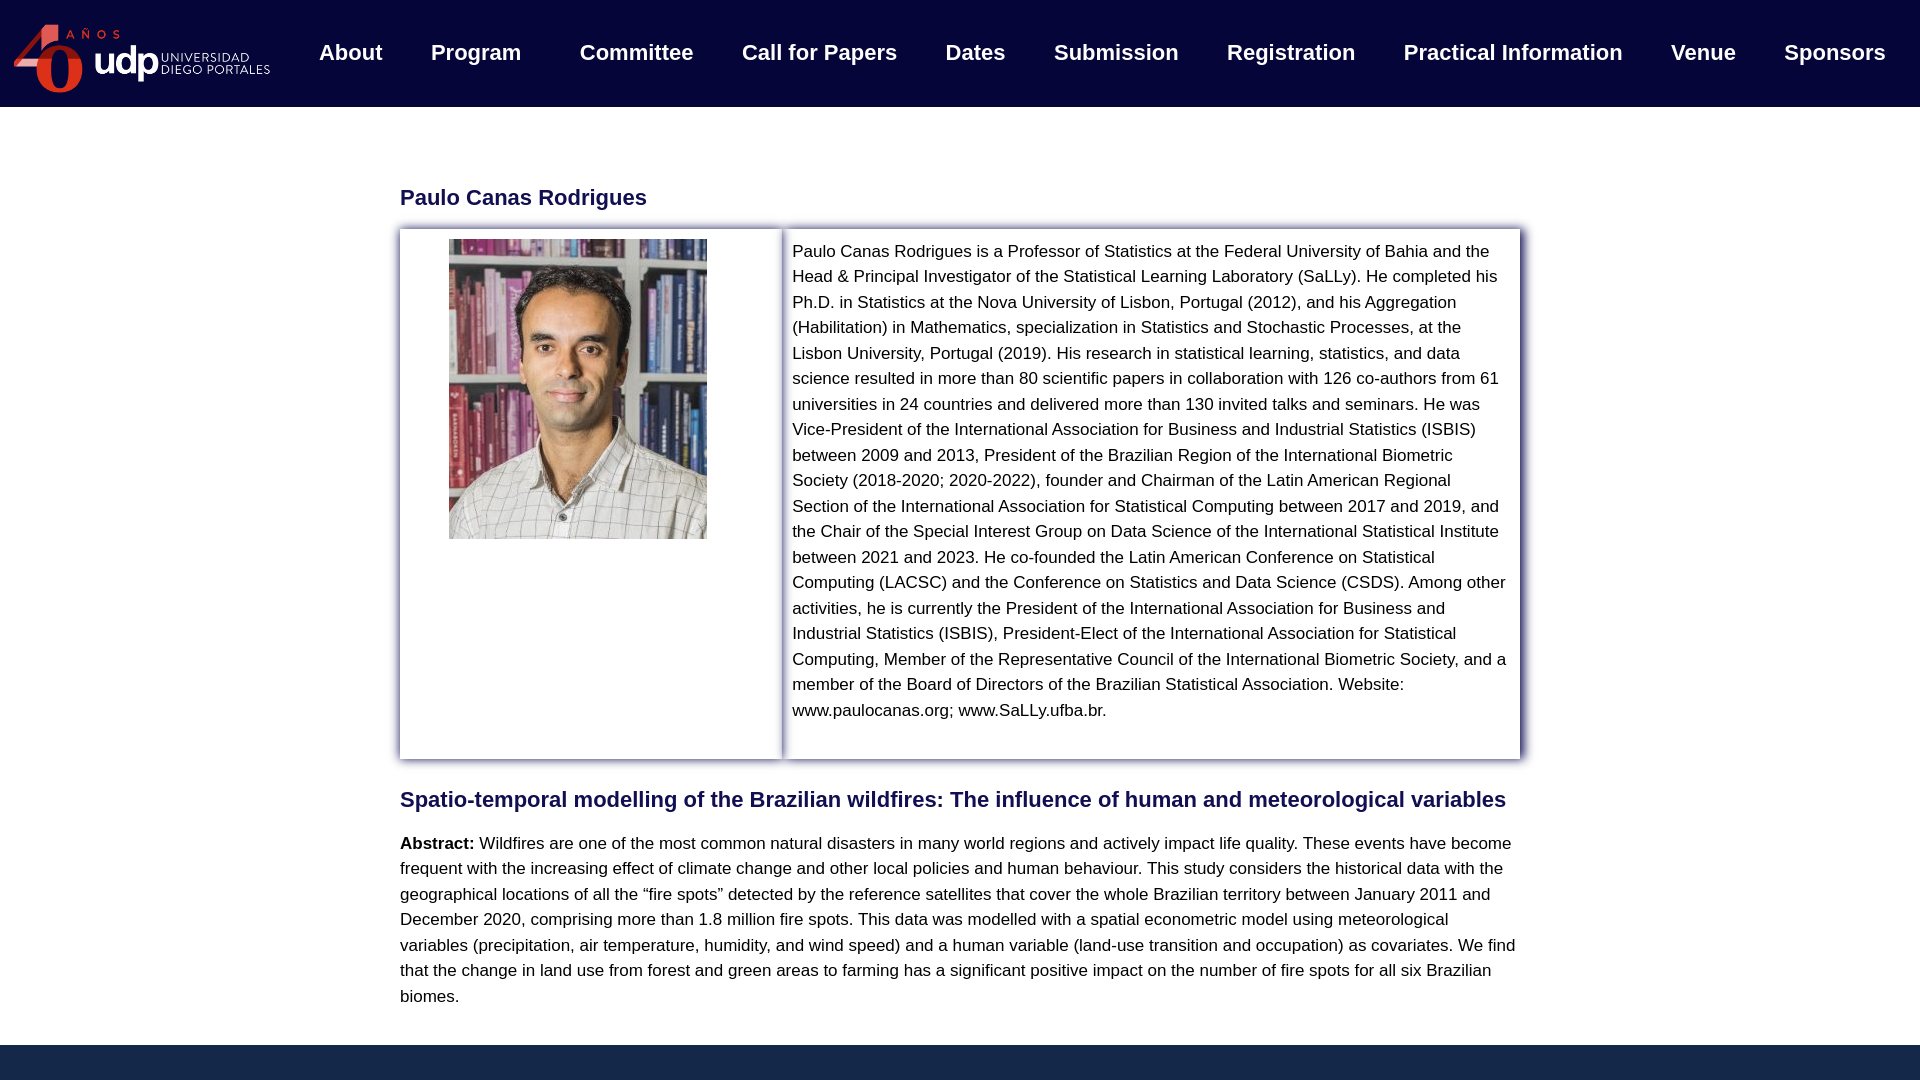 The height and width of the screenshot is (1080, 1920). Describe the element at coordinates (1116, 52) in the screenshot. I see `Submission` at that location.